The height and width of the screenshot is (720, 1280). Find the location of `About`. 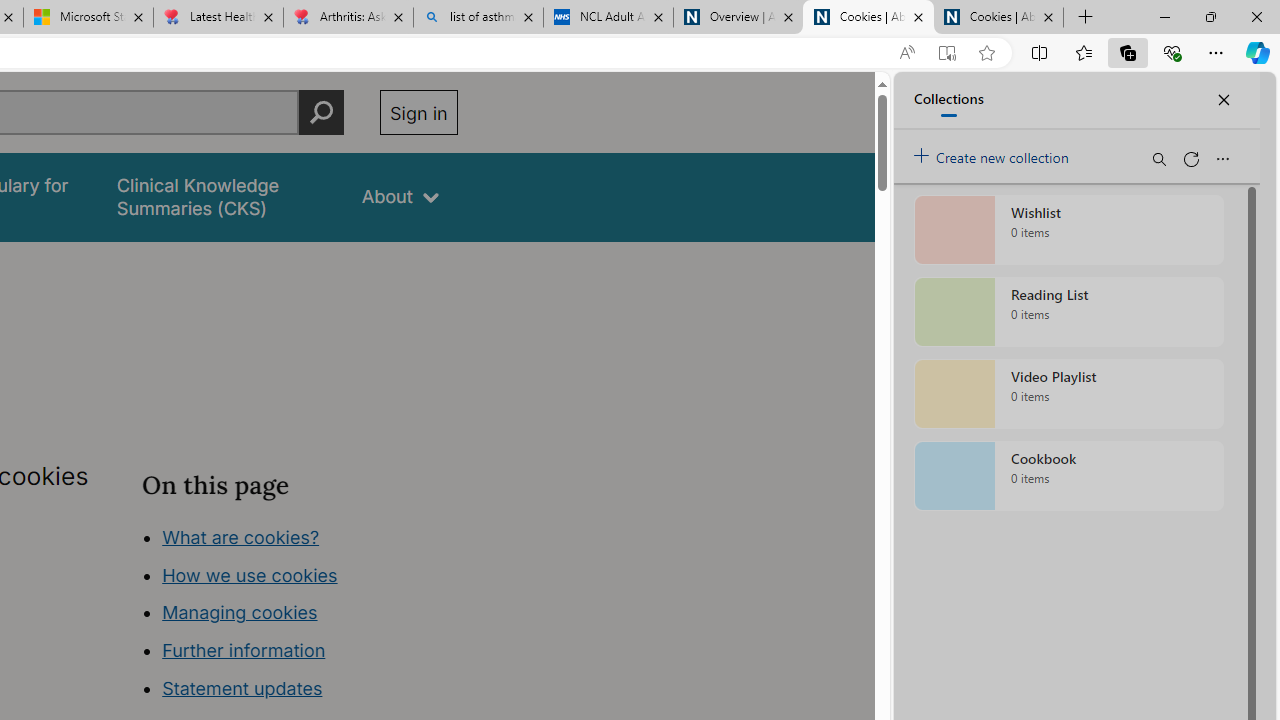

About is located at coordinates (400, 196).